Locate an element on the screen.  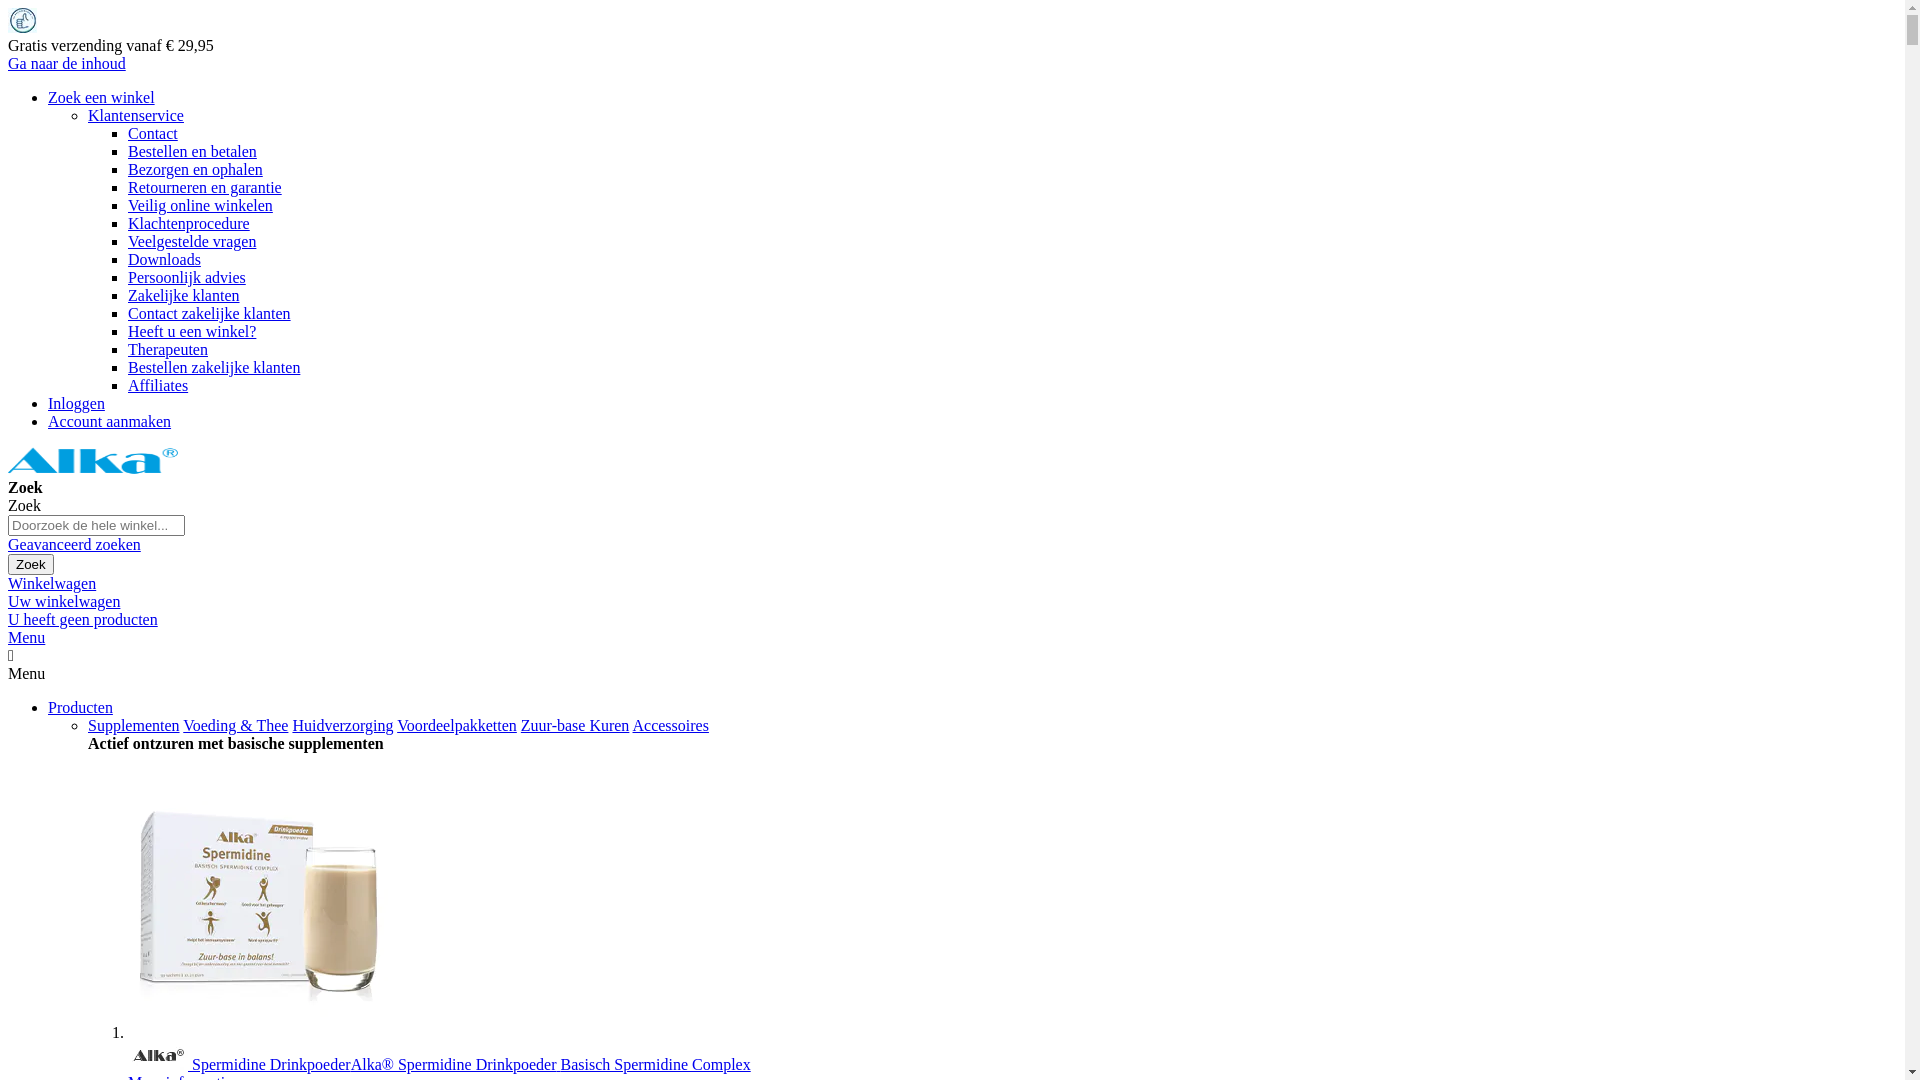
Account aanmaken is located at coordinates (110, 422).